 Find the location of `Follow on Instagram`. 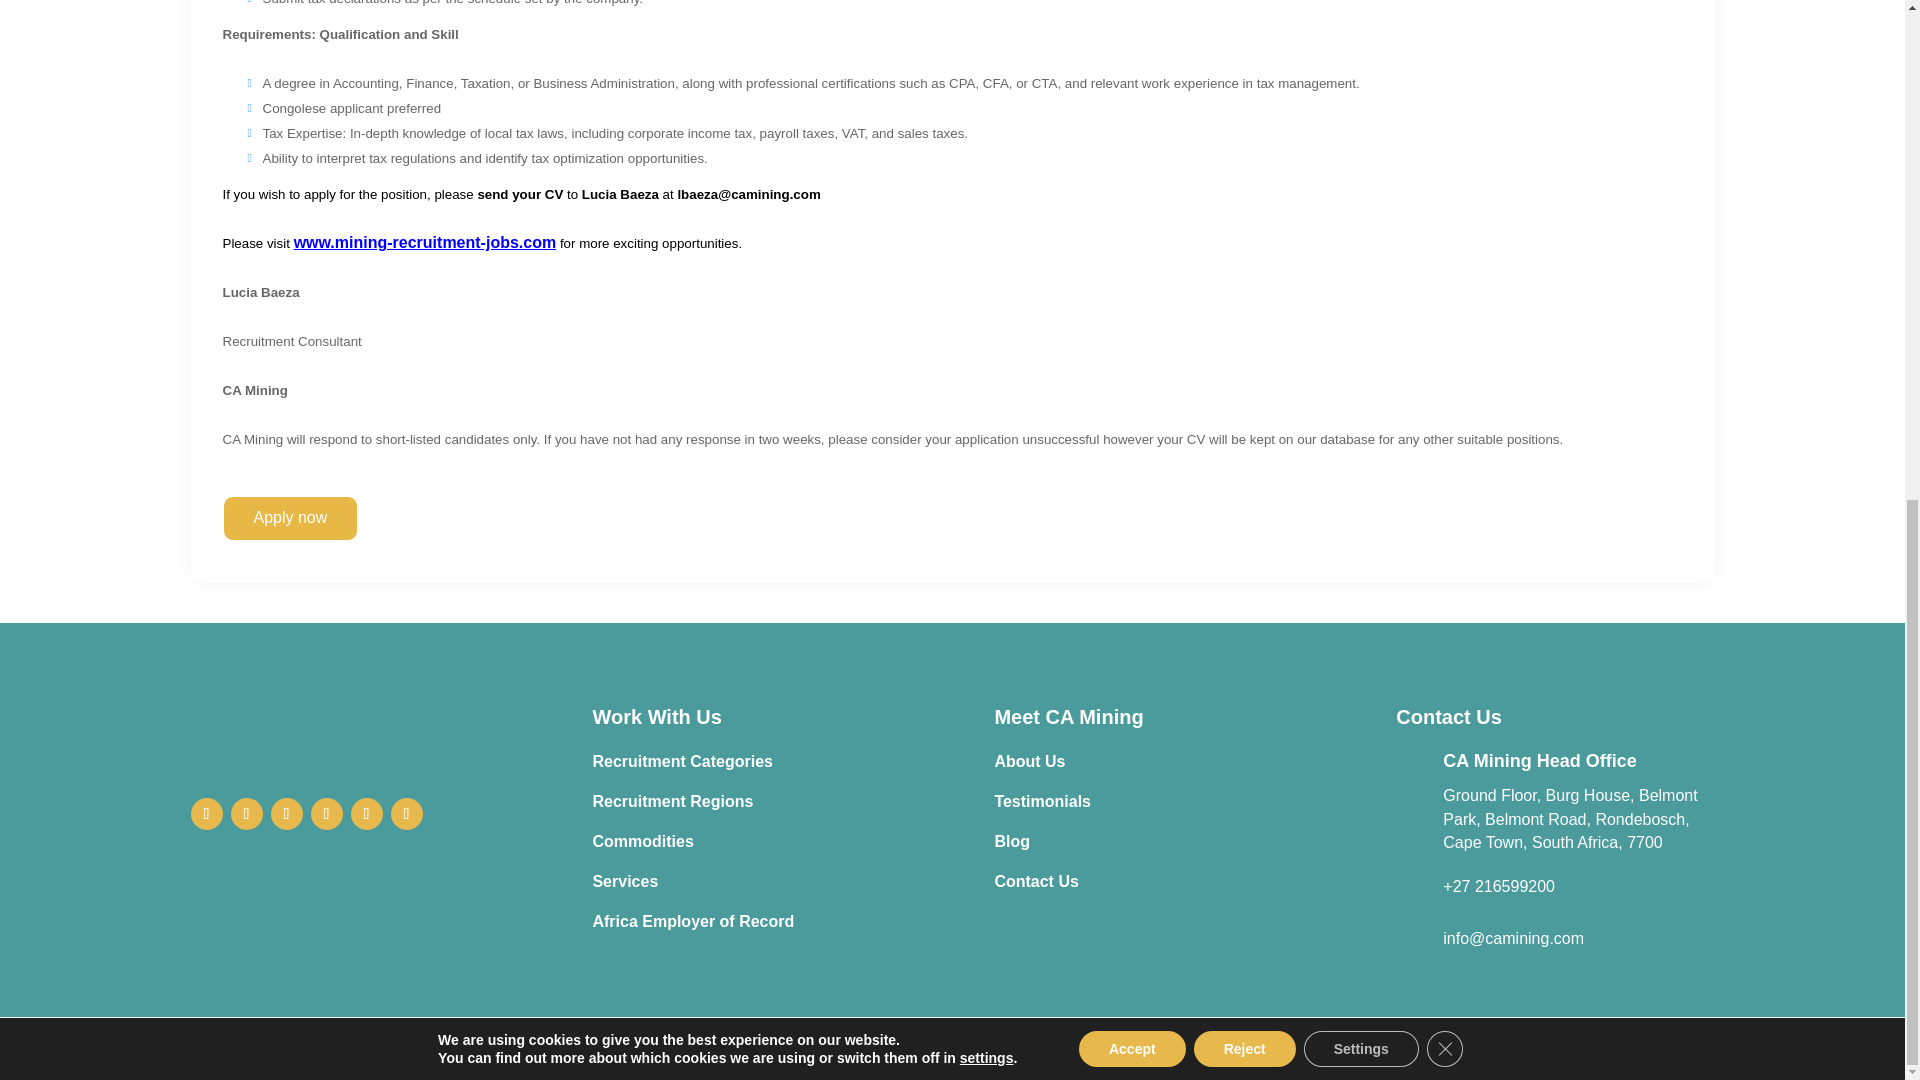

Follow on Instagram is located at coordinates (286, 814).